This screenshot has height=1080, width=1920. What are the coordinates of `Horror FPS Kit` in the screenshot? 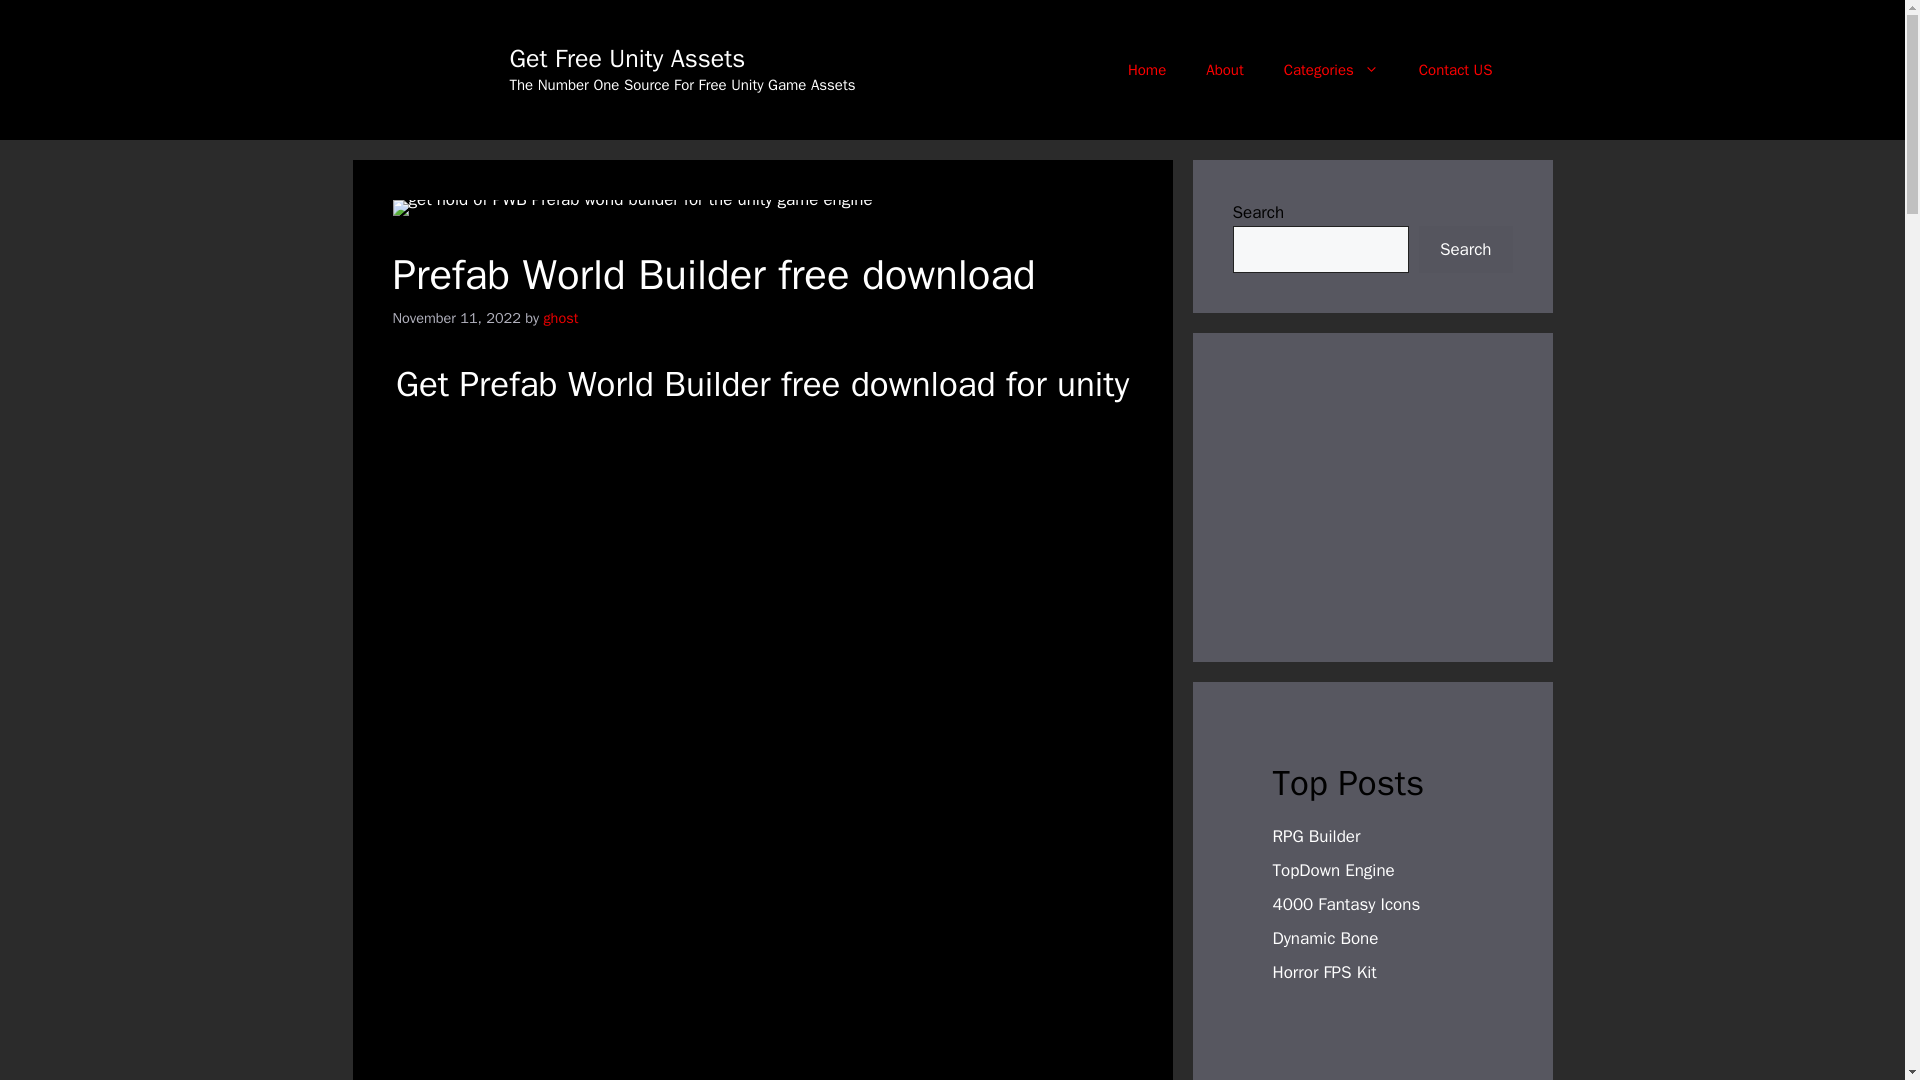 It's located at (1324, 972).